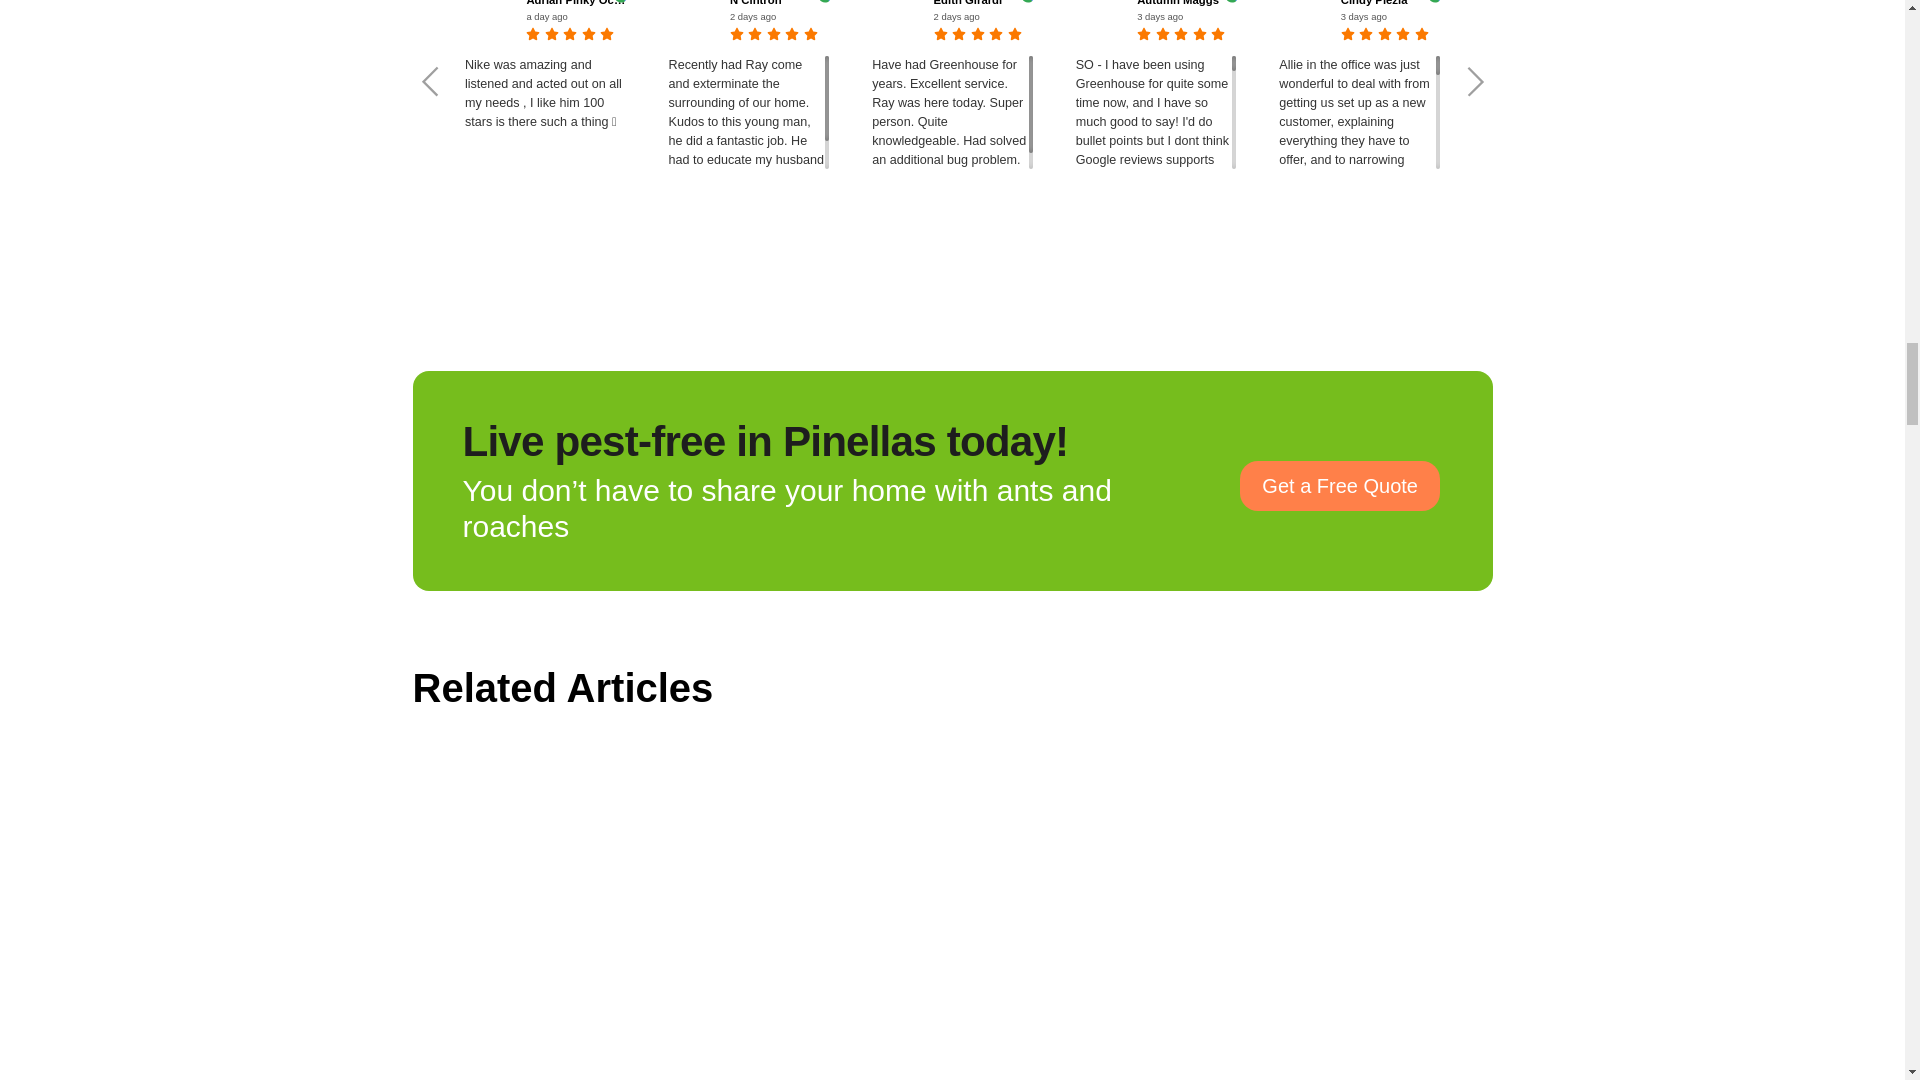  I want to click on Michele Corcoran, so click(1797, 3).